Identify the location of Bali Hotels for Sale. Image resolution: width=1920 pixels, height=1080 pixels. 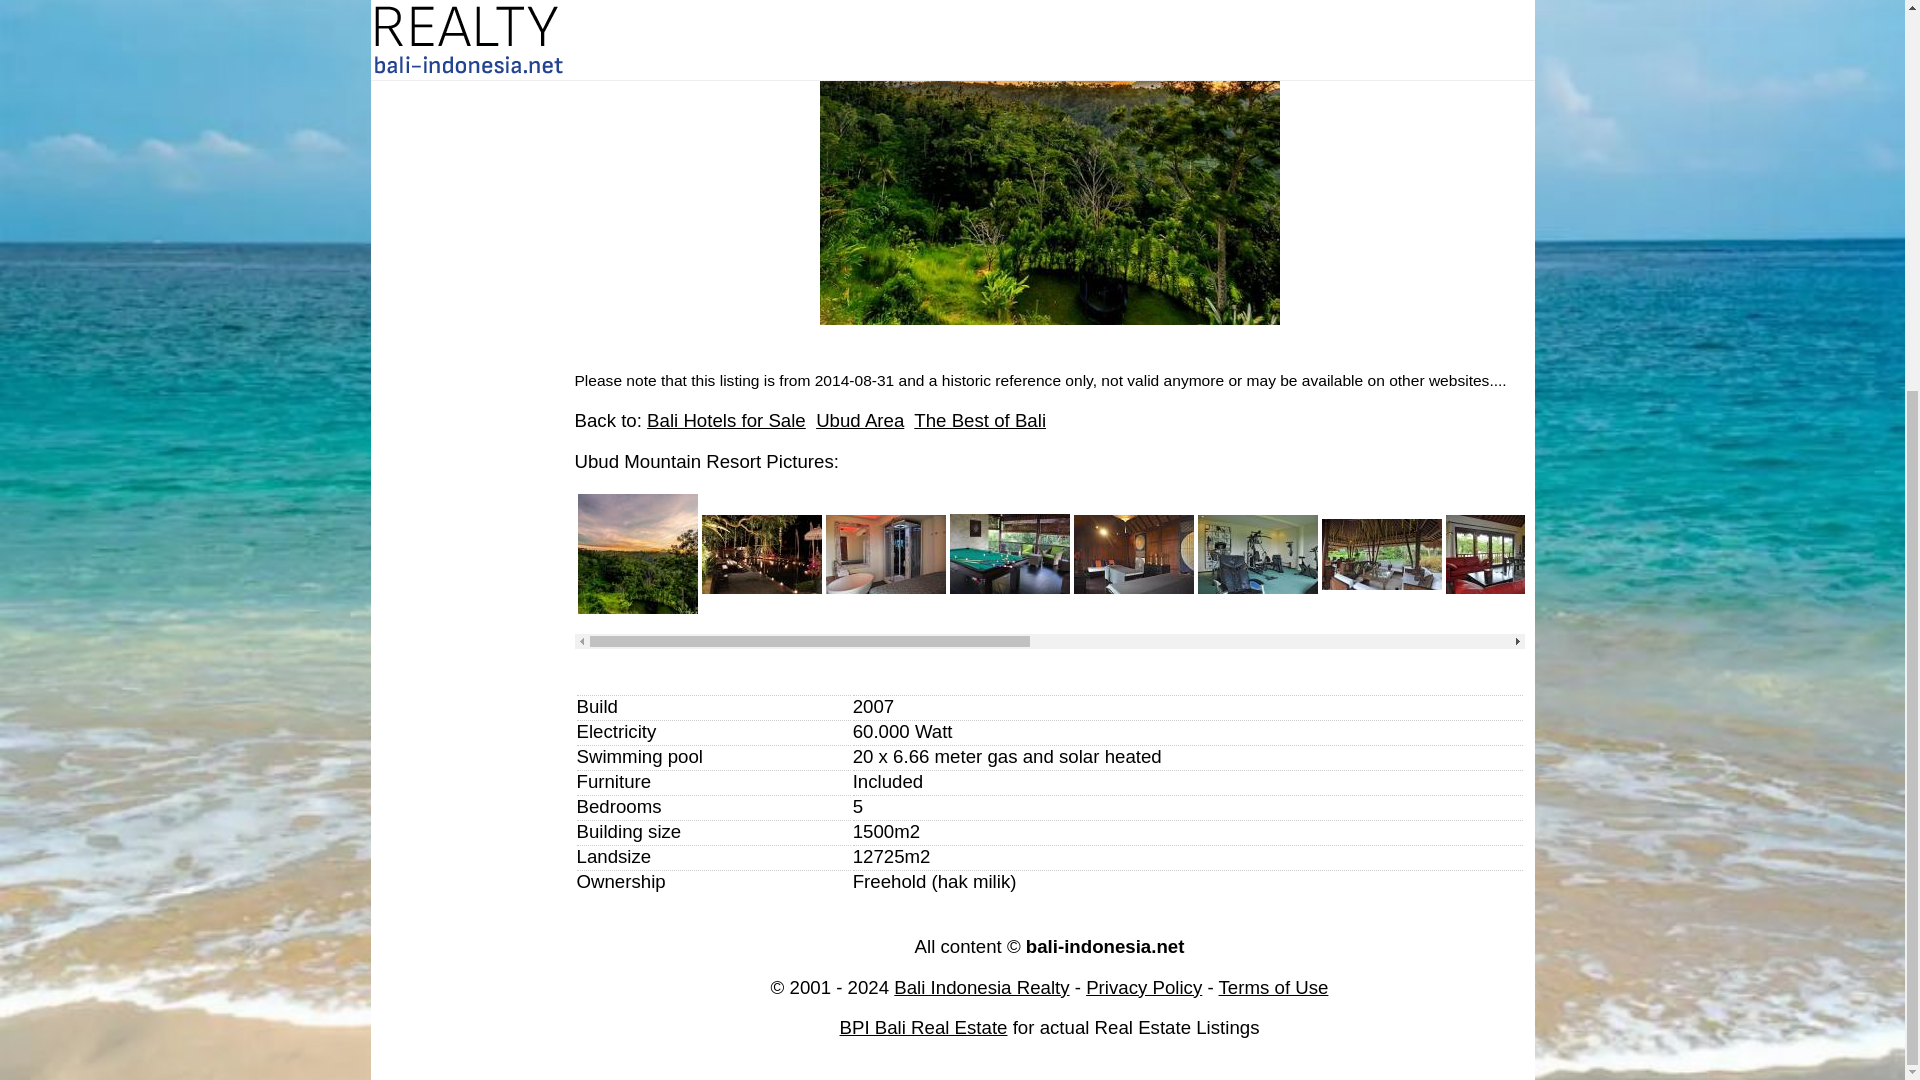
(726, 420).